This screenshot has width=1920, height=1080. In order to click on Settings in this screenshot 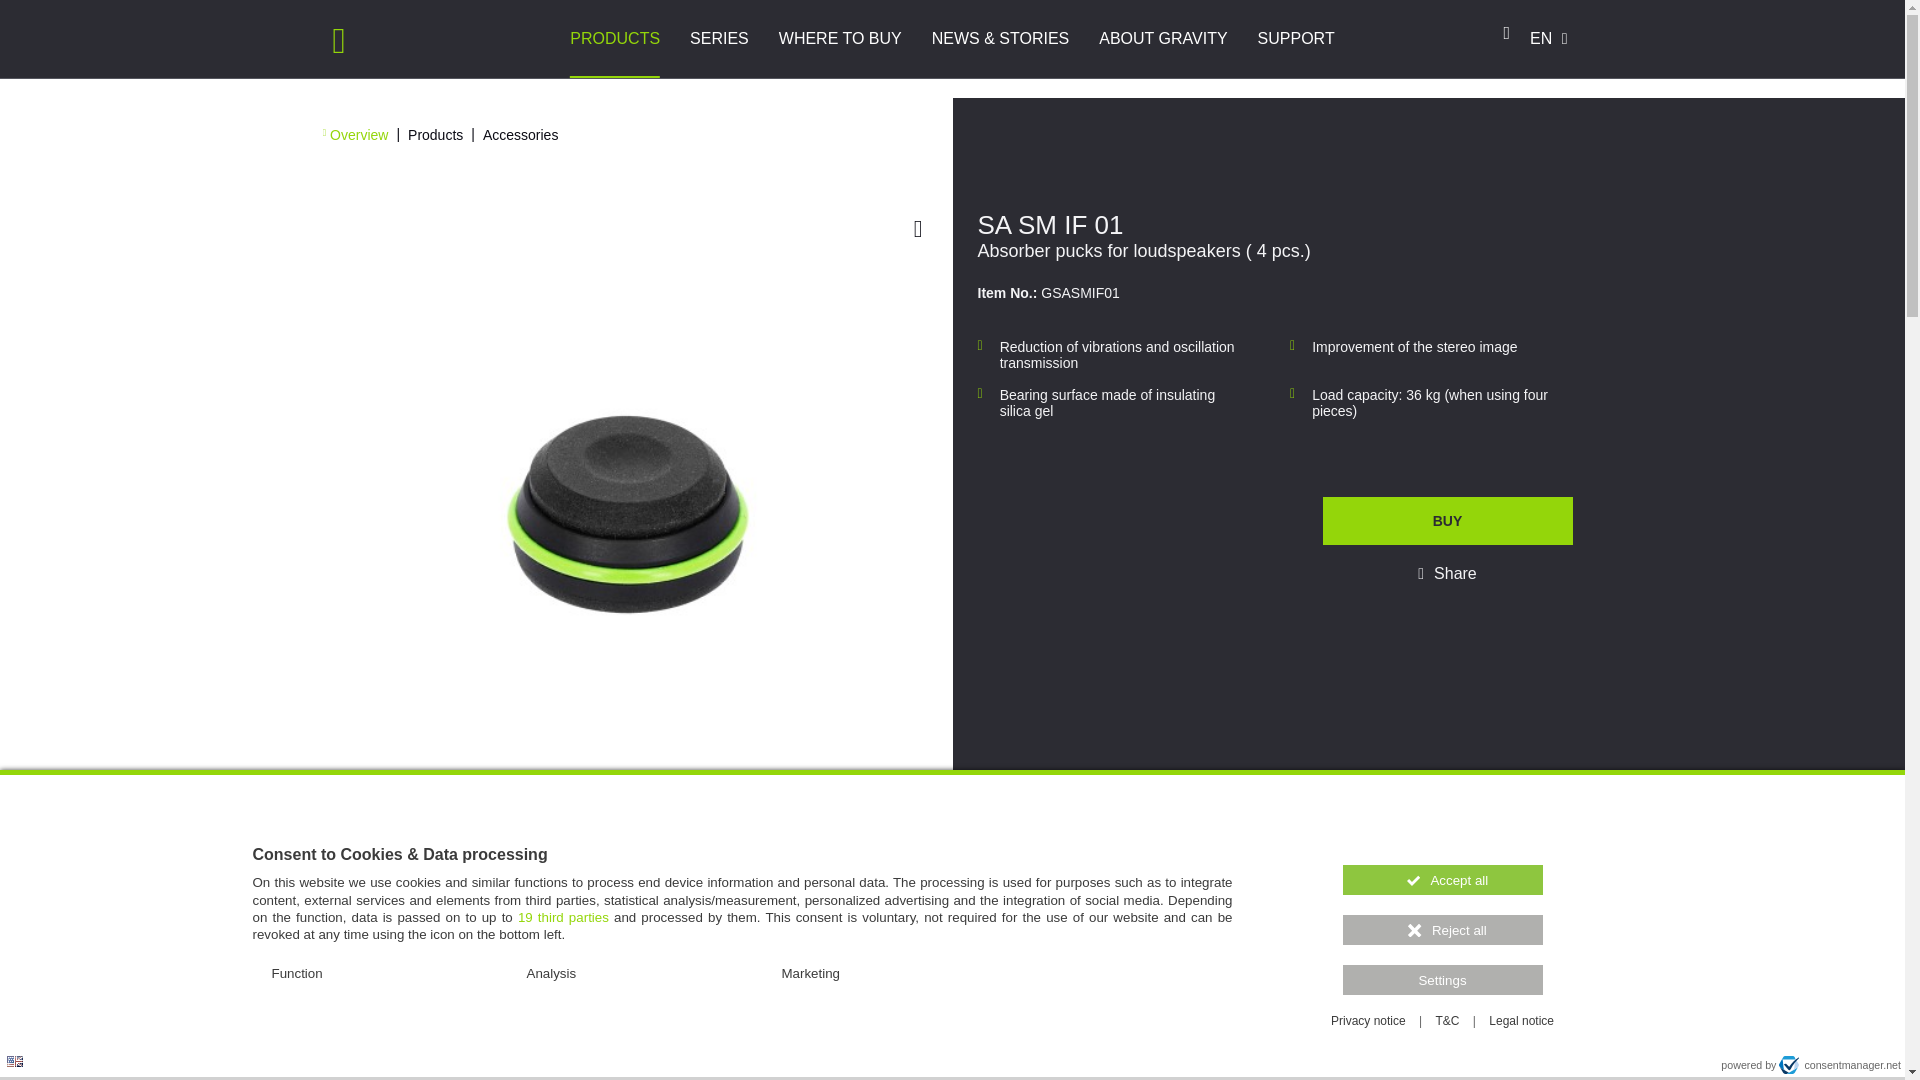, I will do `click(1442, 980)`.